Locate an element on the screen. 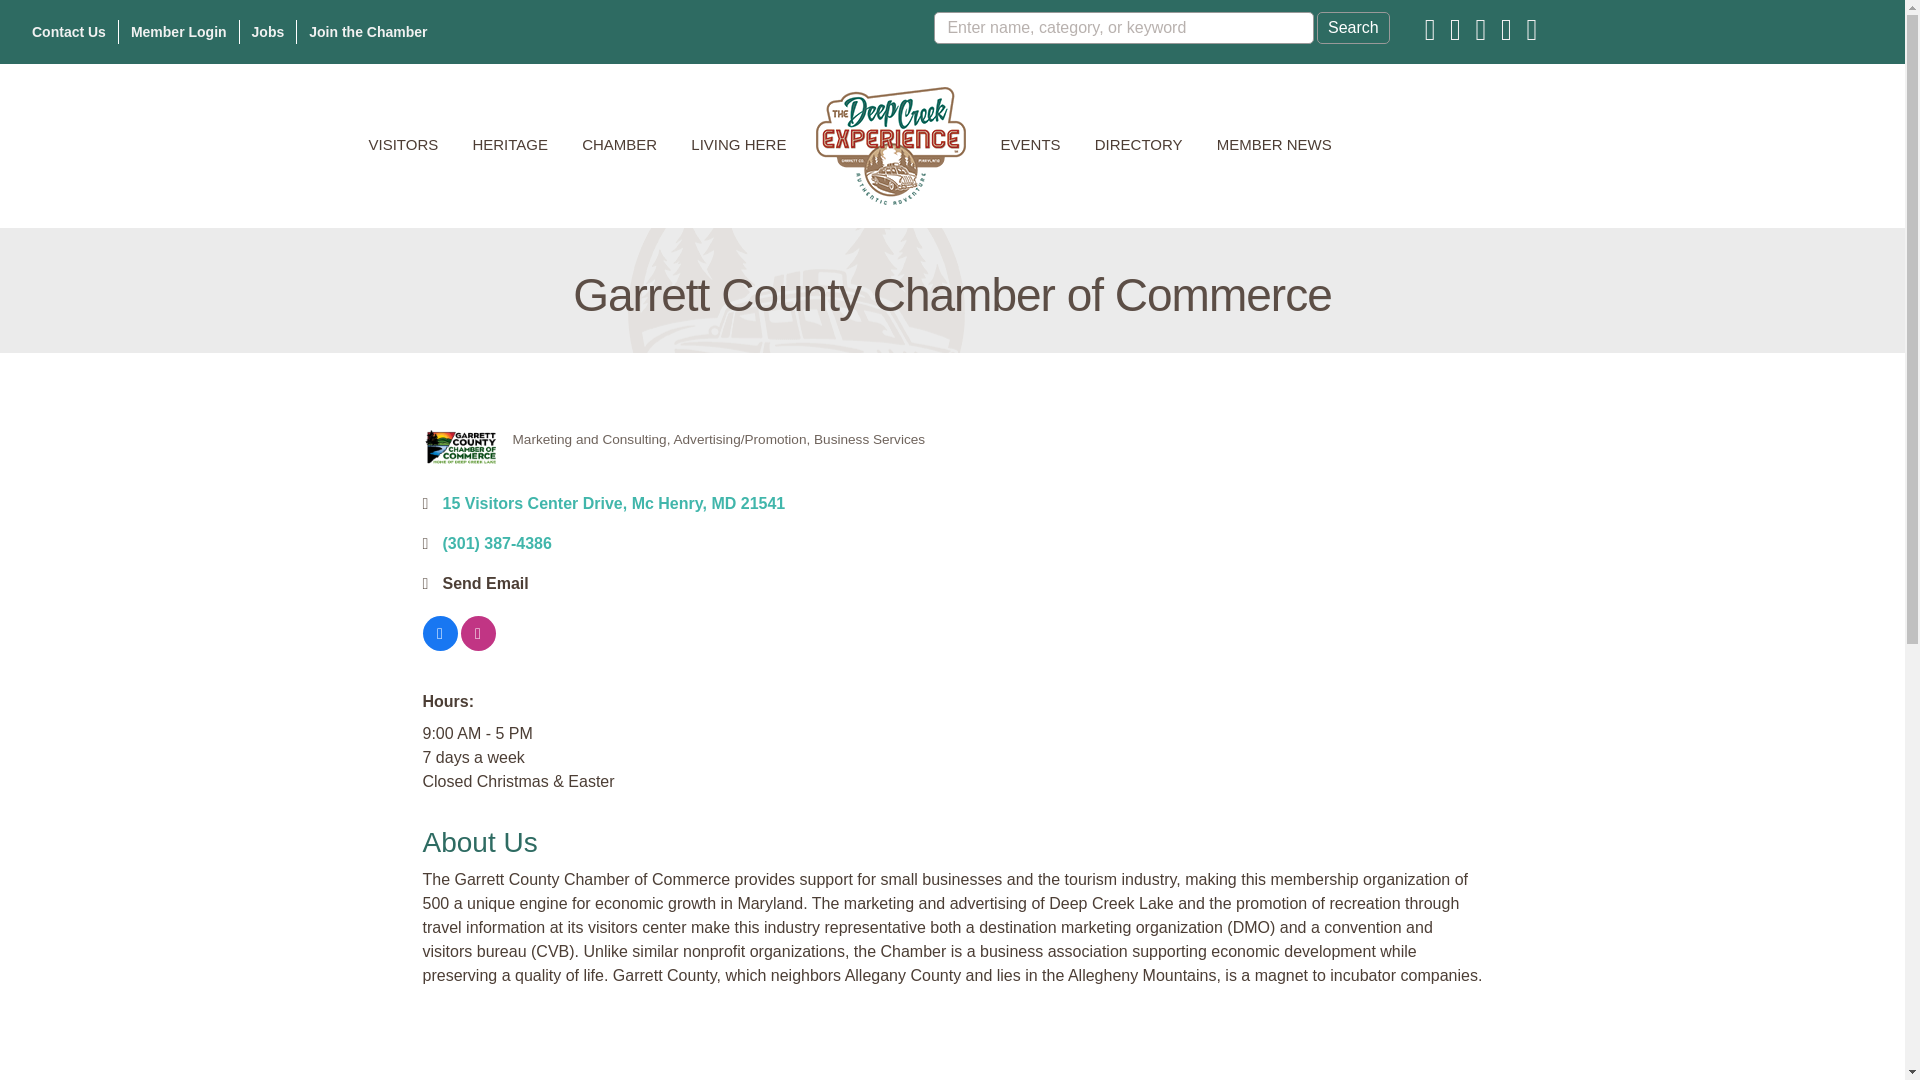  View on Facebook is located at coordinates (439, 646).